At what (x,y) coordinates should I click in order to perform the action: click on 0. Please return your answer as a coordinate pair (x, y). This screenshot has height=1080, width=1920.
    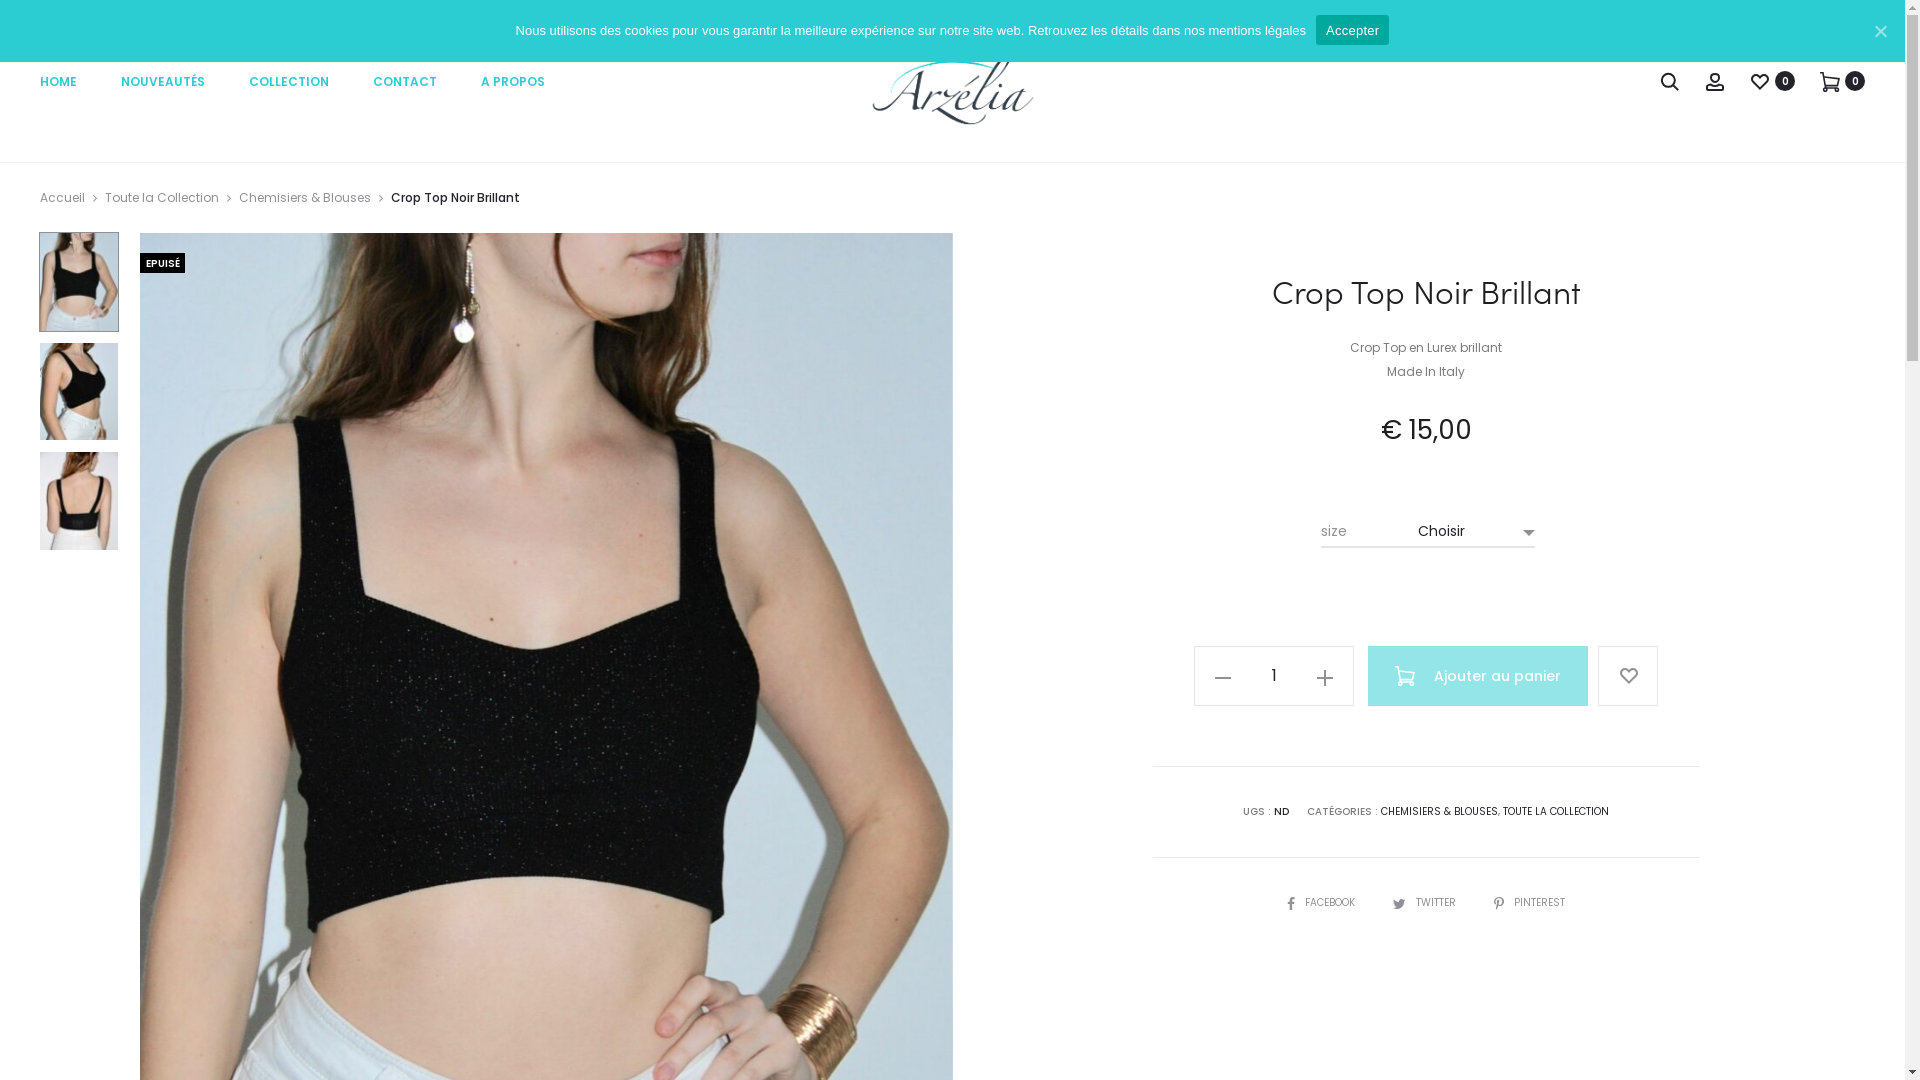
    Looking at the image, I should click on (1830, 81).